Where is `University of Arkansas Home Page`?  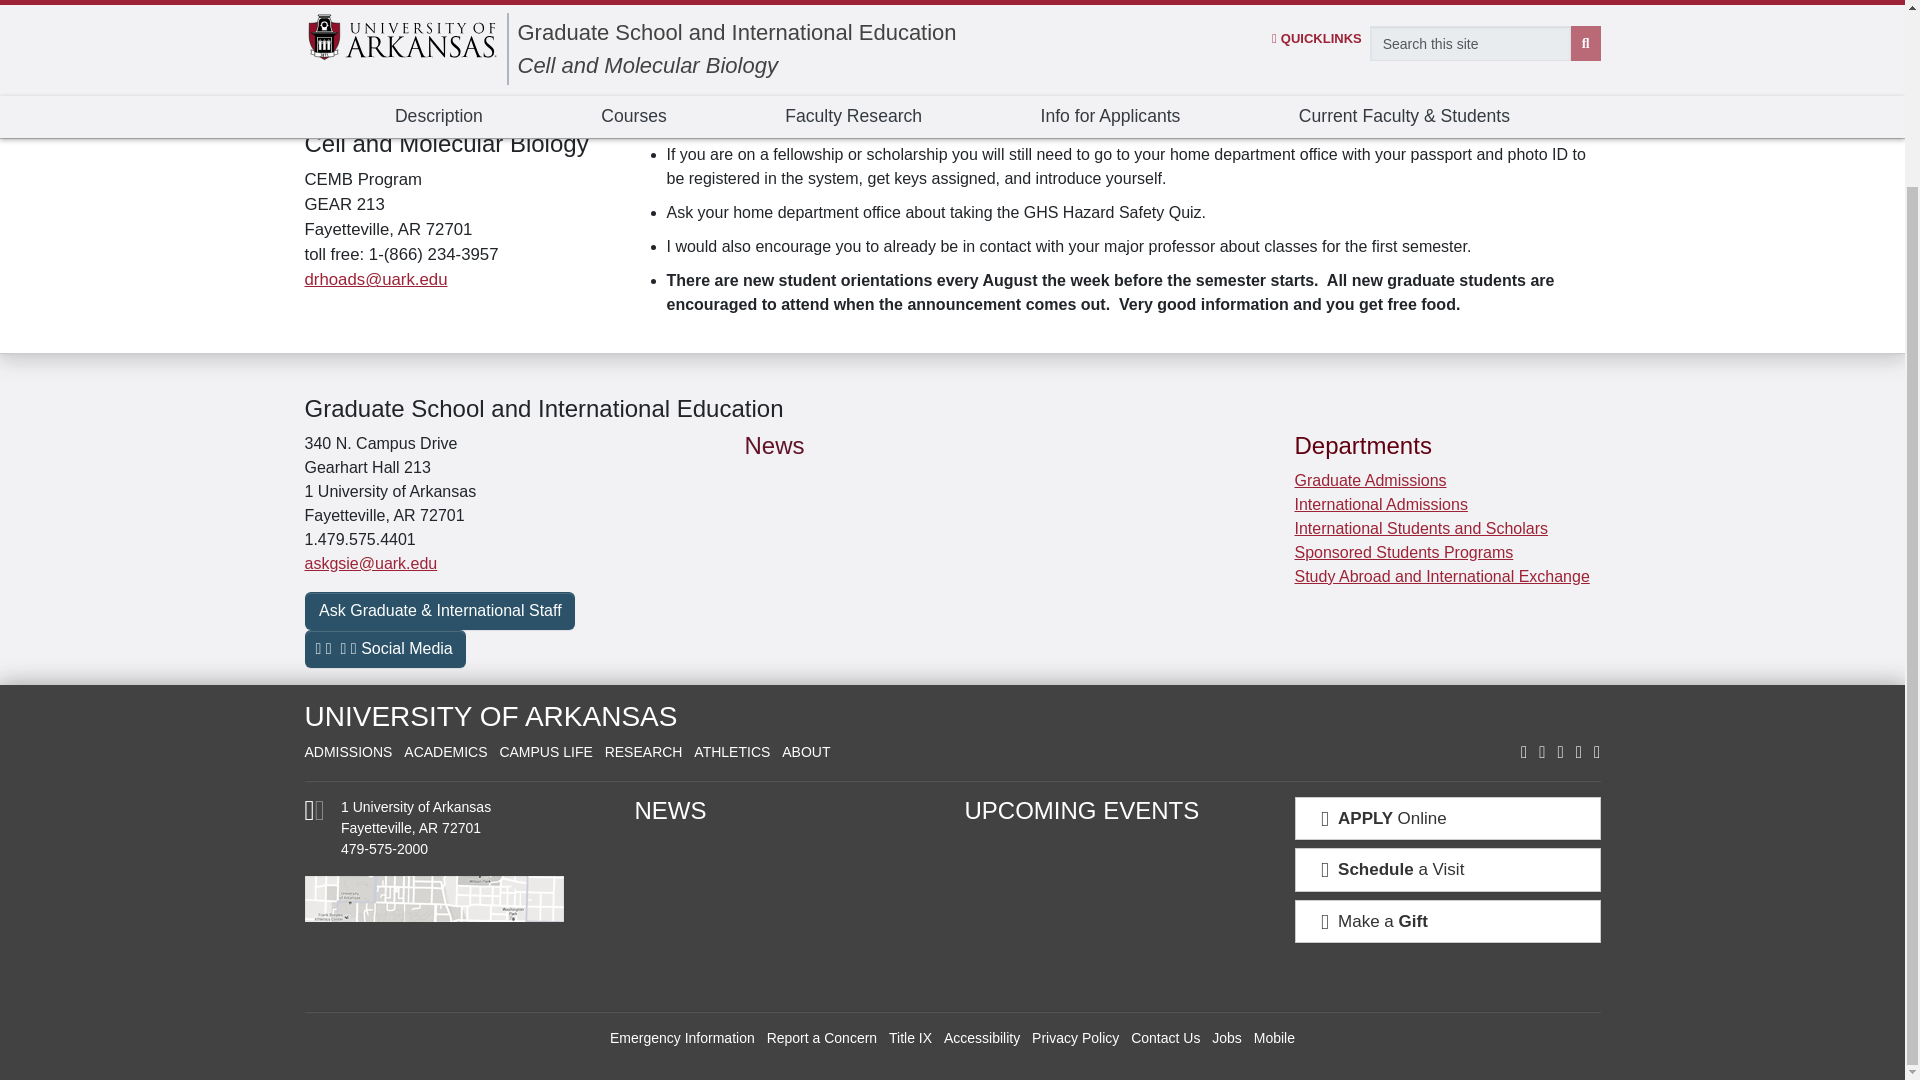 University of Arkansas Home Page is located at coordinates (490, 716).